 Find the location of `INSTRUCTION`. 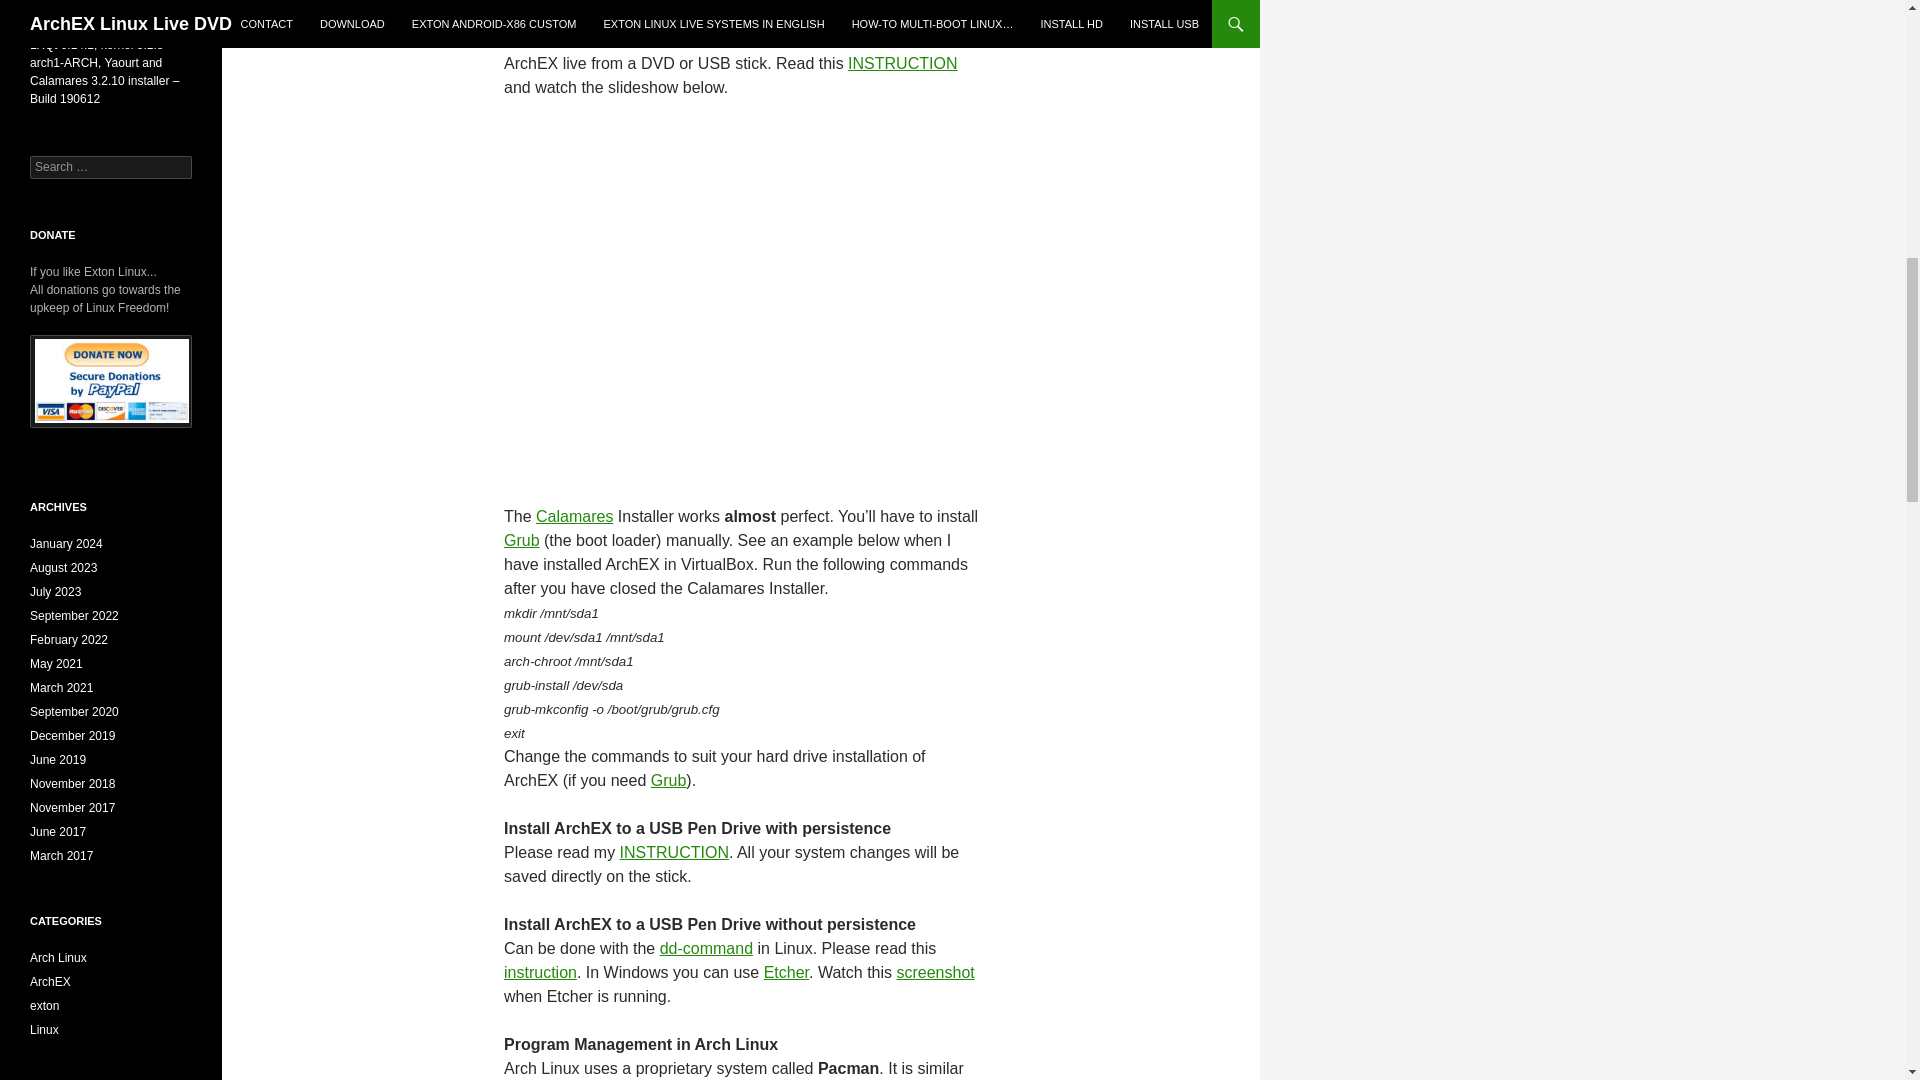

INSTRUCTION is located at coordinates (902, 64).